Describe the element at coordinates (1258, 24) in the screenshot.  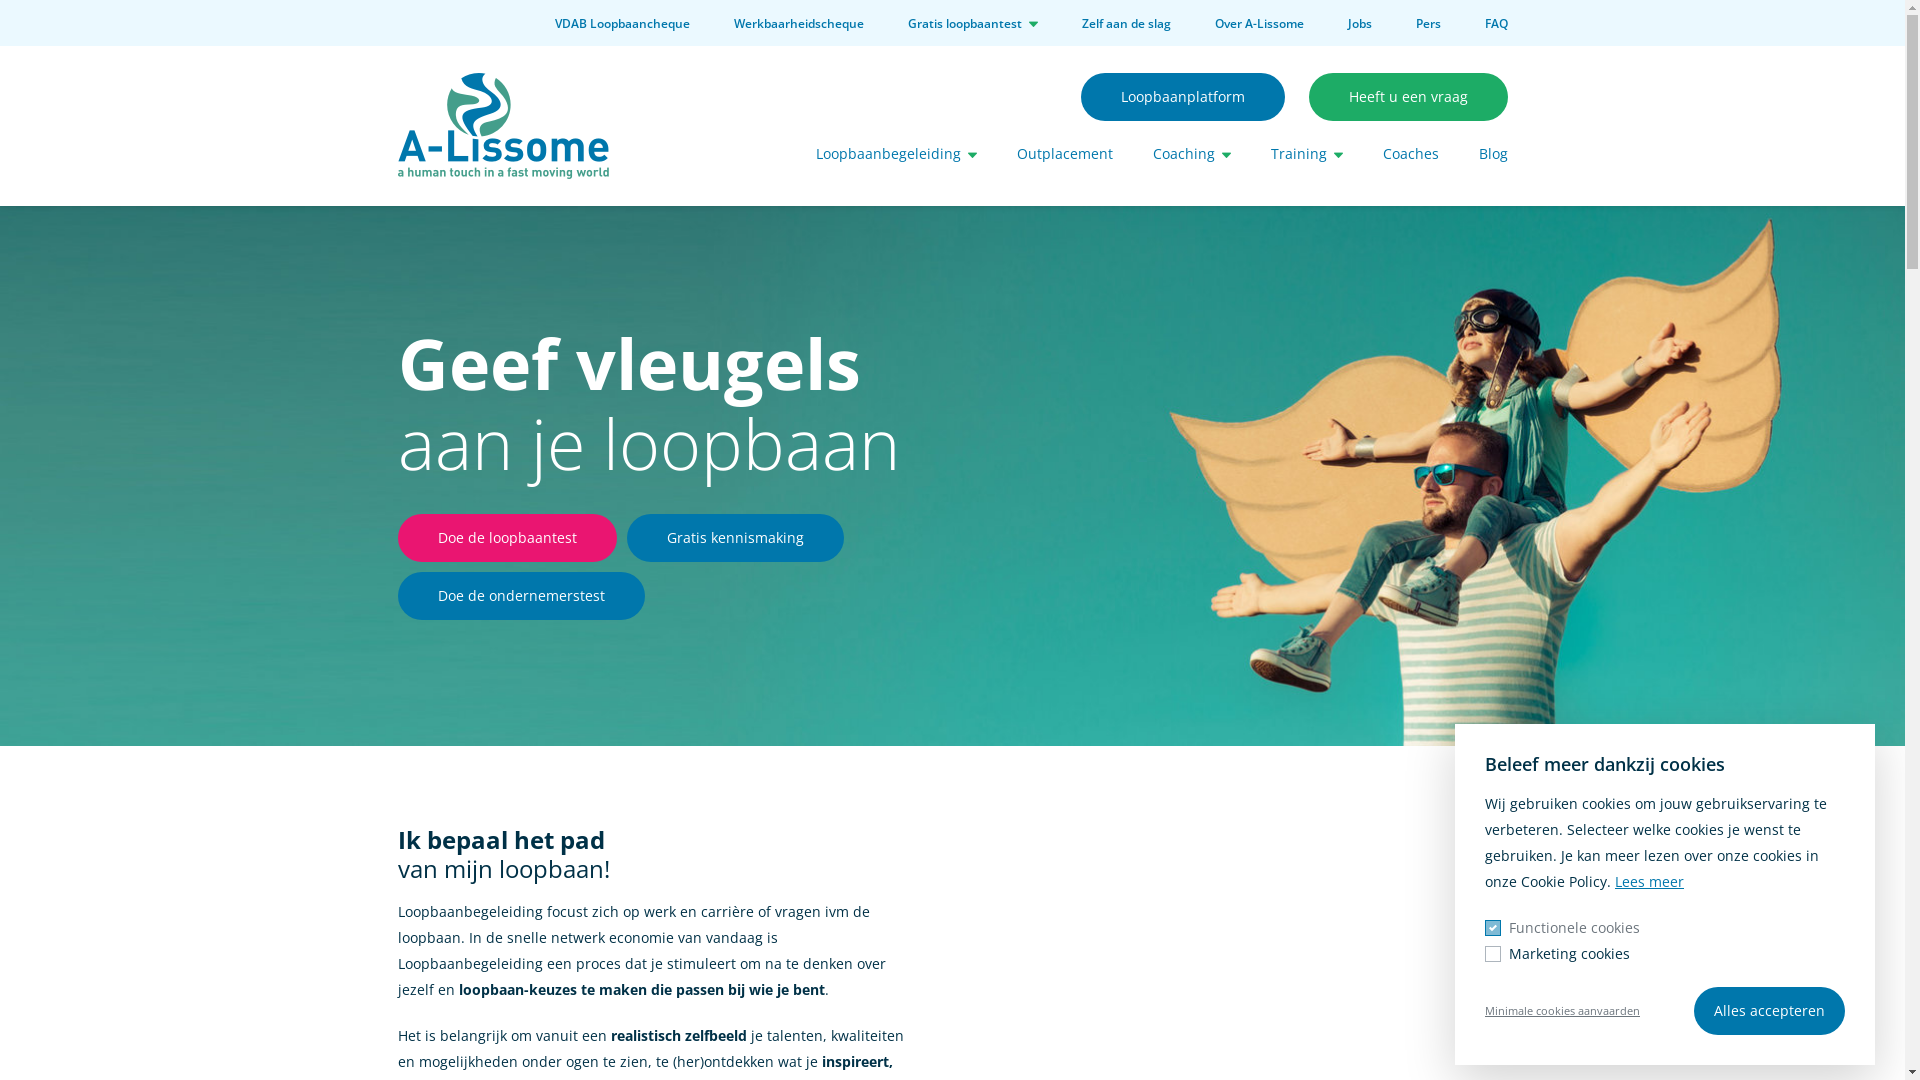
I see `Over A-Lissome` at that location.